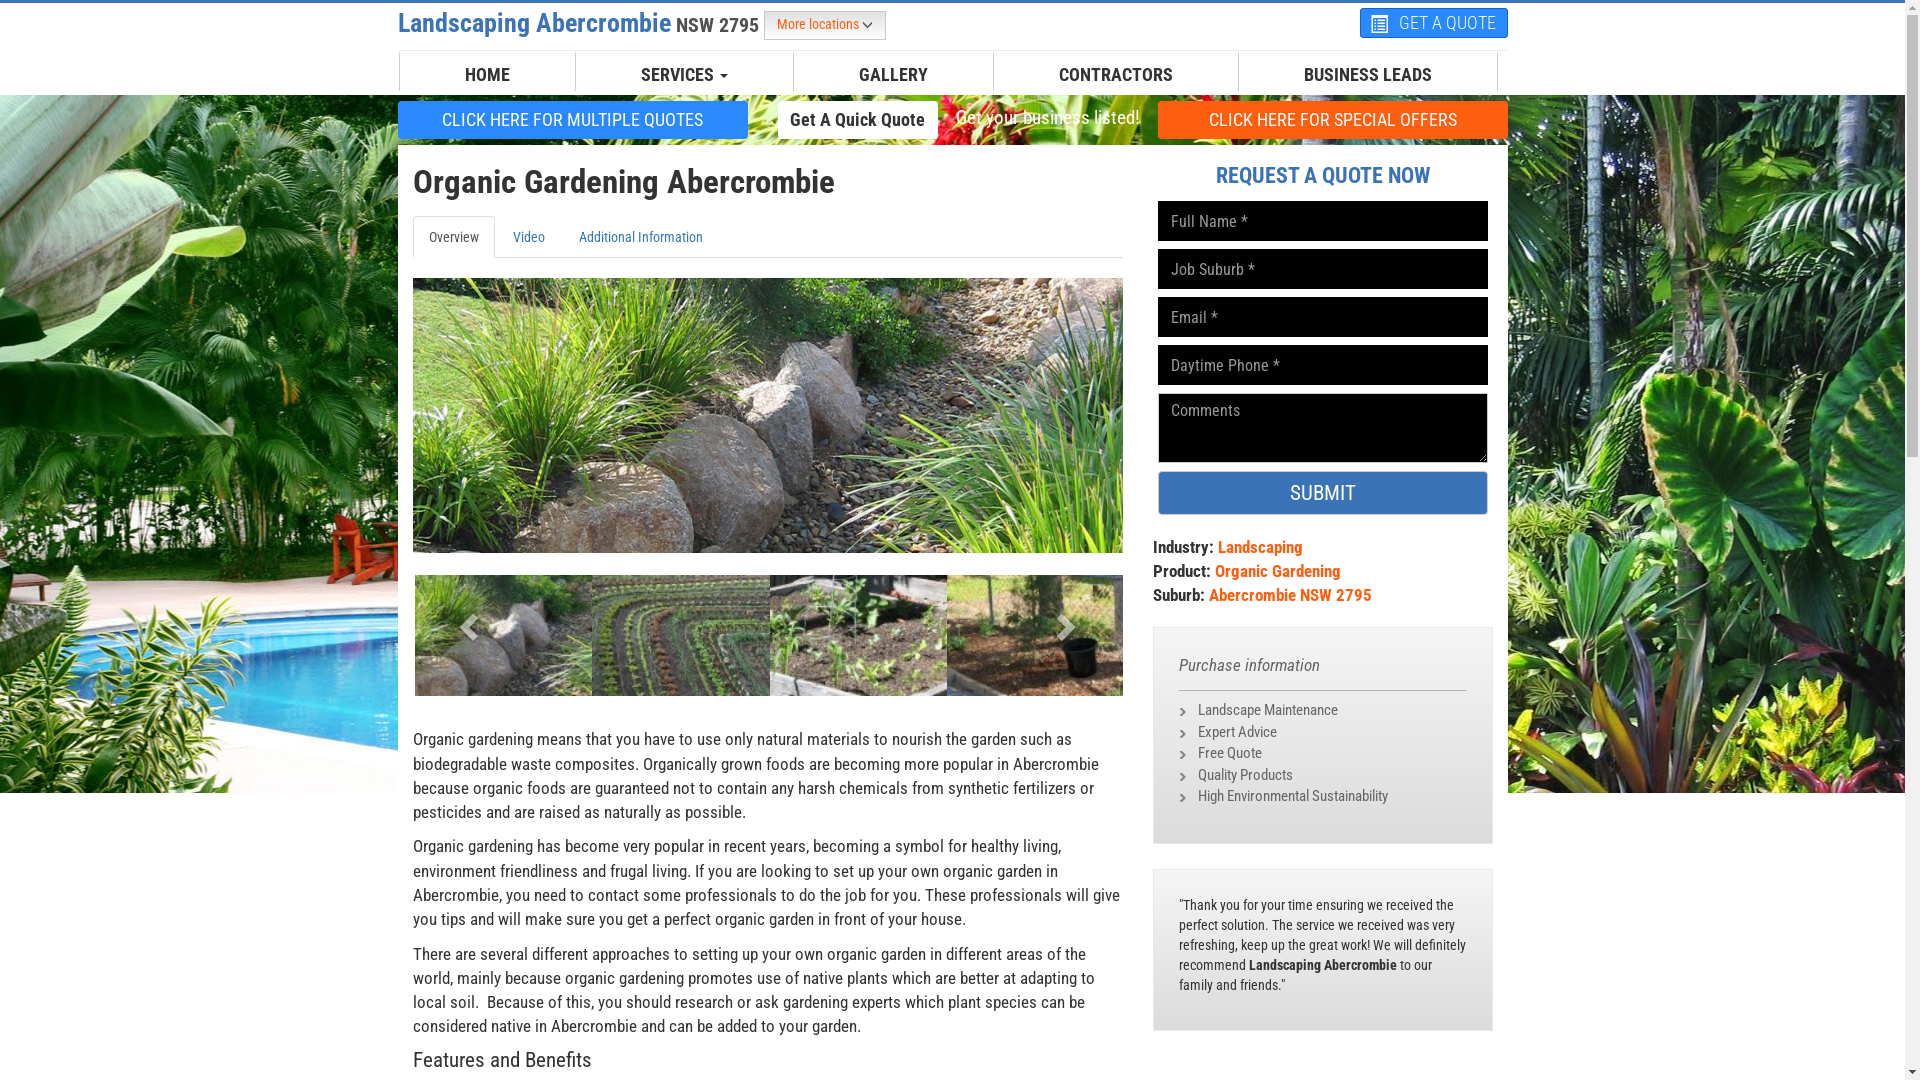 The width and height of the screenshot is (1920, 1080). Describe the element at coordinates (684, 75) in the screenshot. I see `SERVICES` at that location.